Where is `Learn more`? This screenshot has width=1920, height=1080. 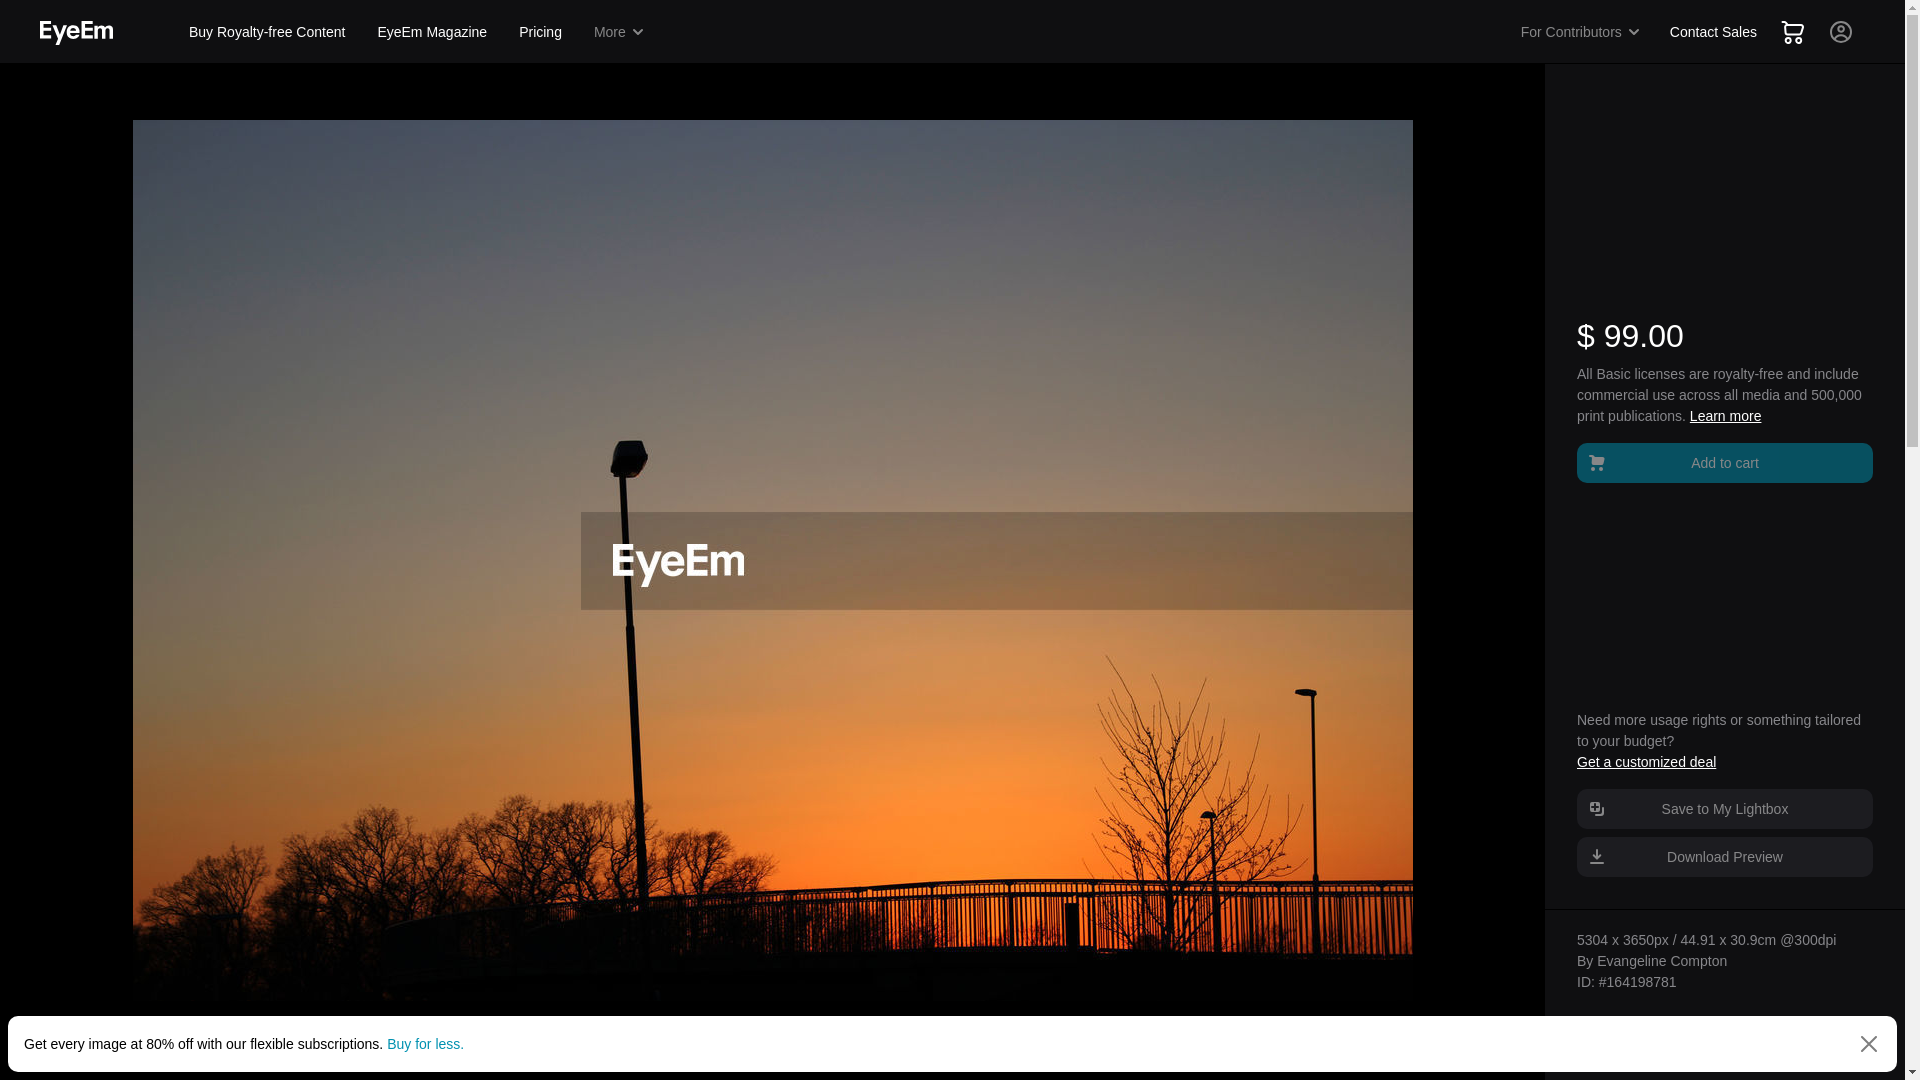
Learn more is located at coordinates (1726, 416).